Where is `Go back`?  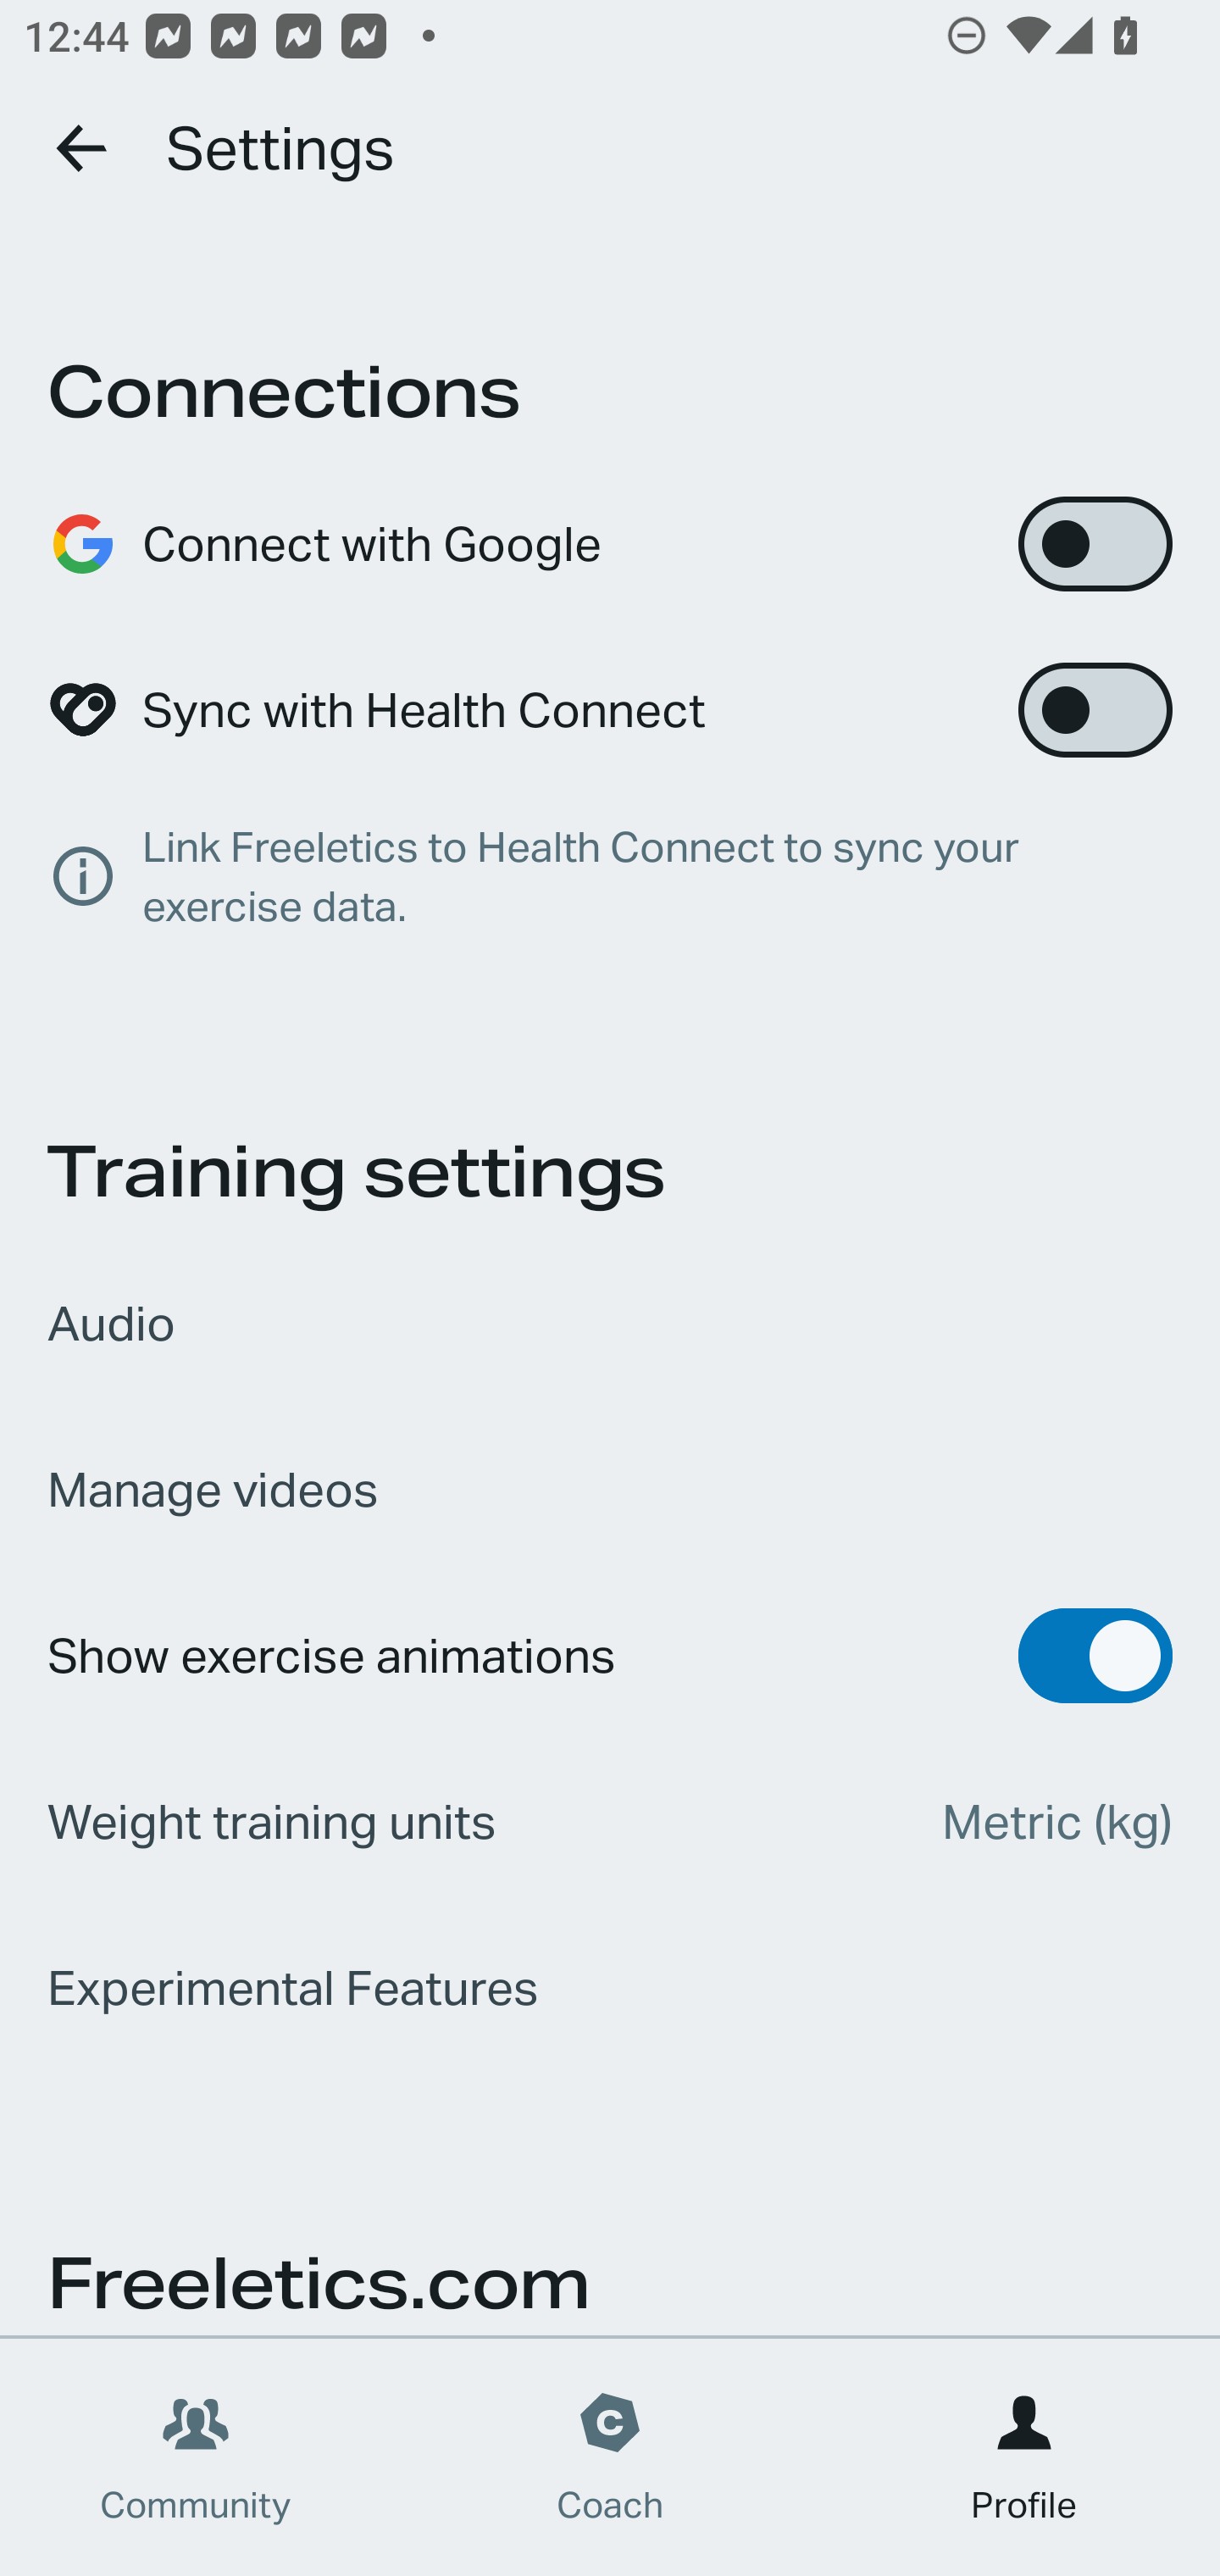
Go back is located at coordinates (83, 147).